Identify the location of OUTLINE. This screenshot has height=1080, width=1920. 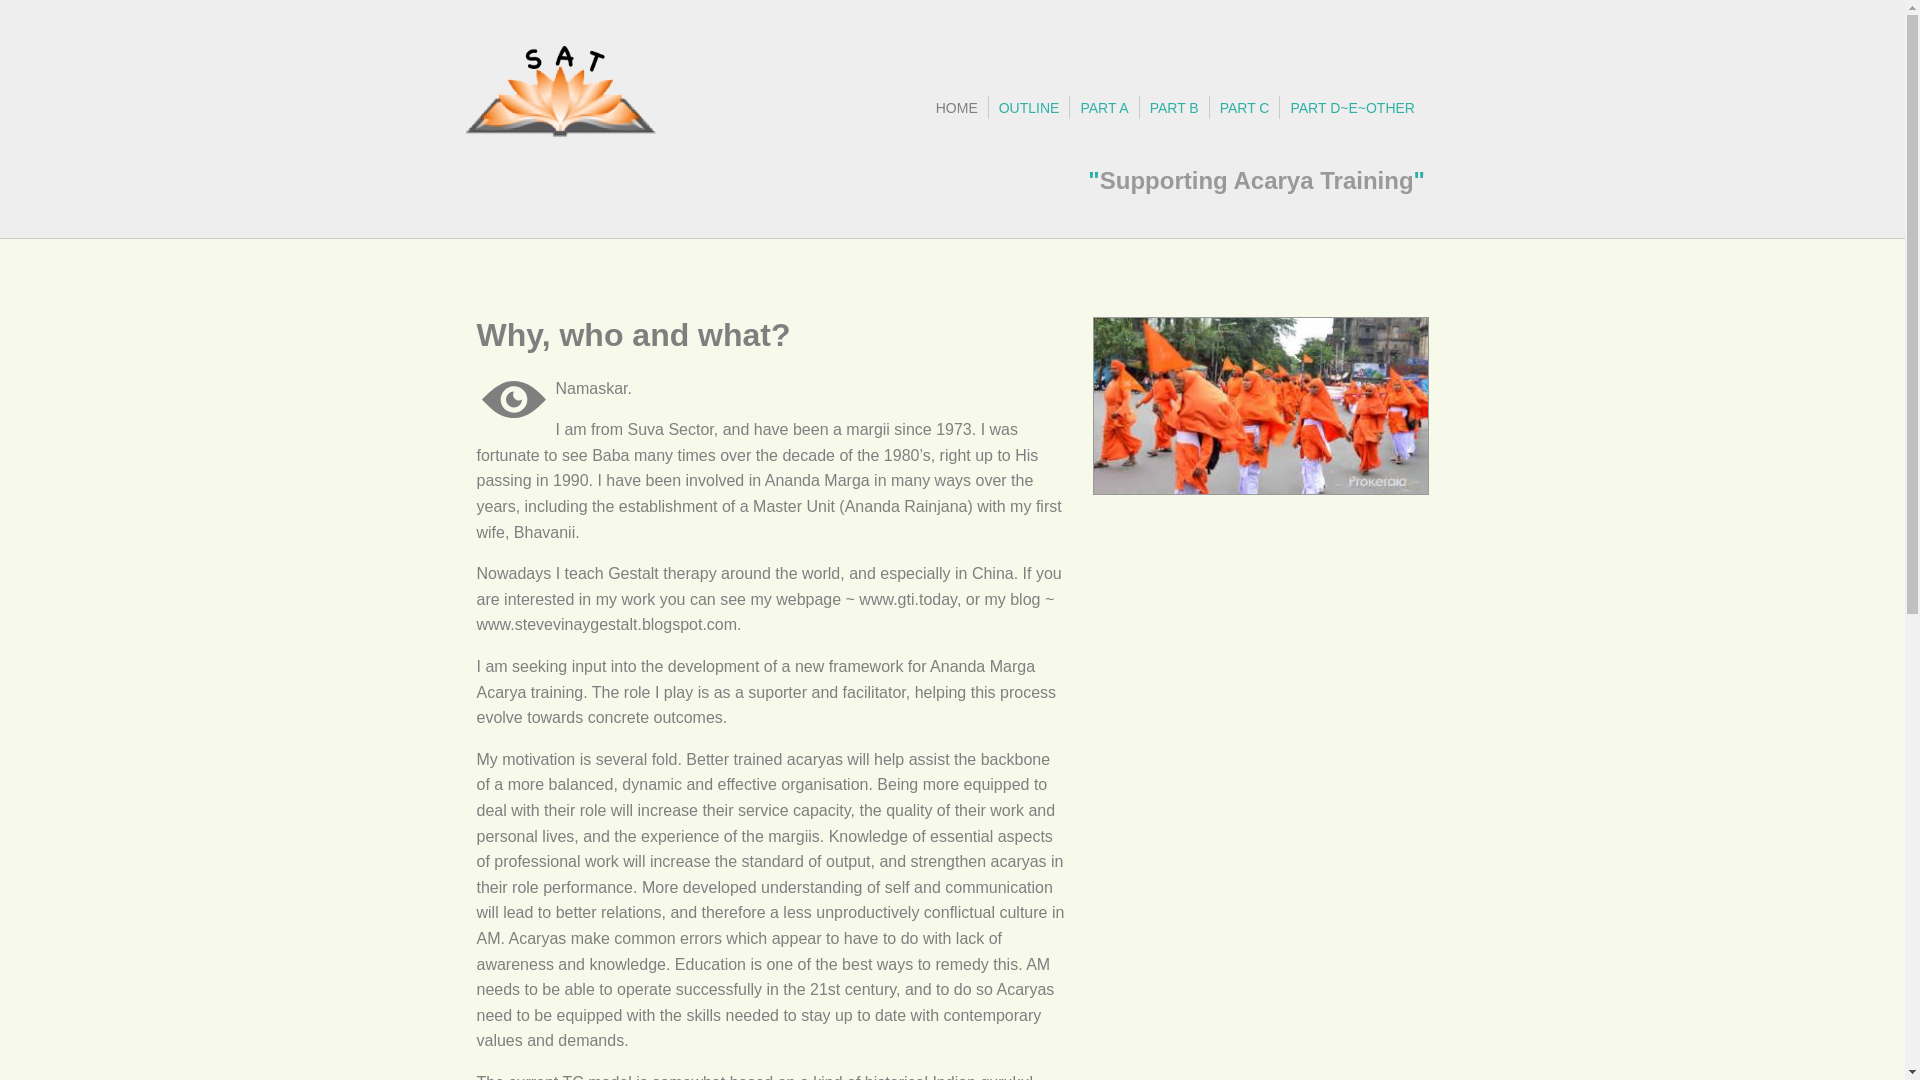
(1030, 108).